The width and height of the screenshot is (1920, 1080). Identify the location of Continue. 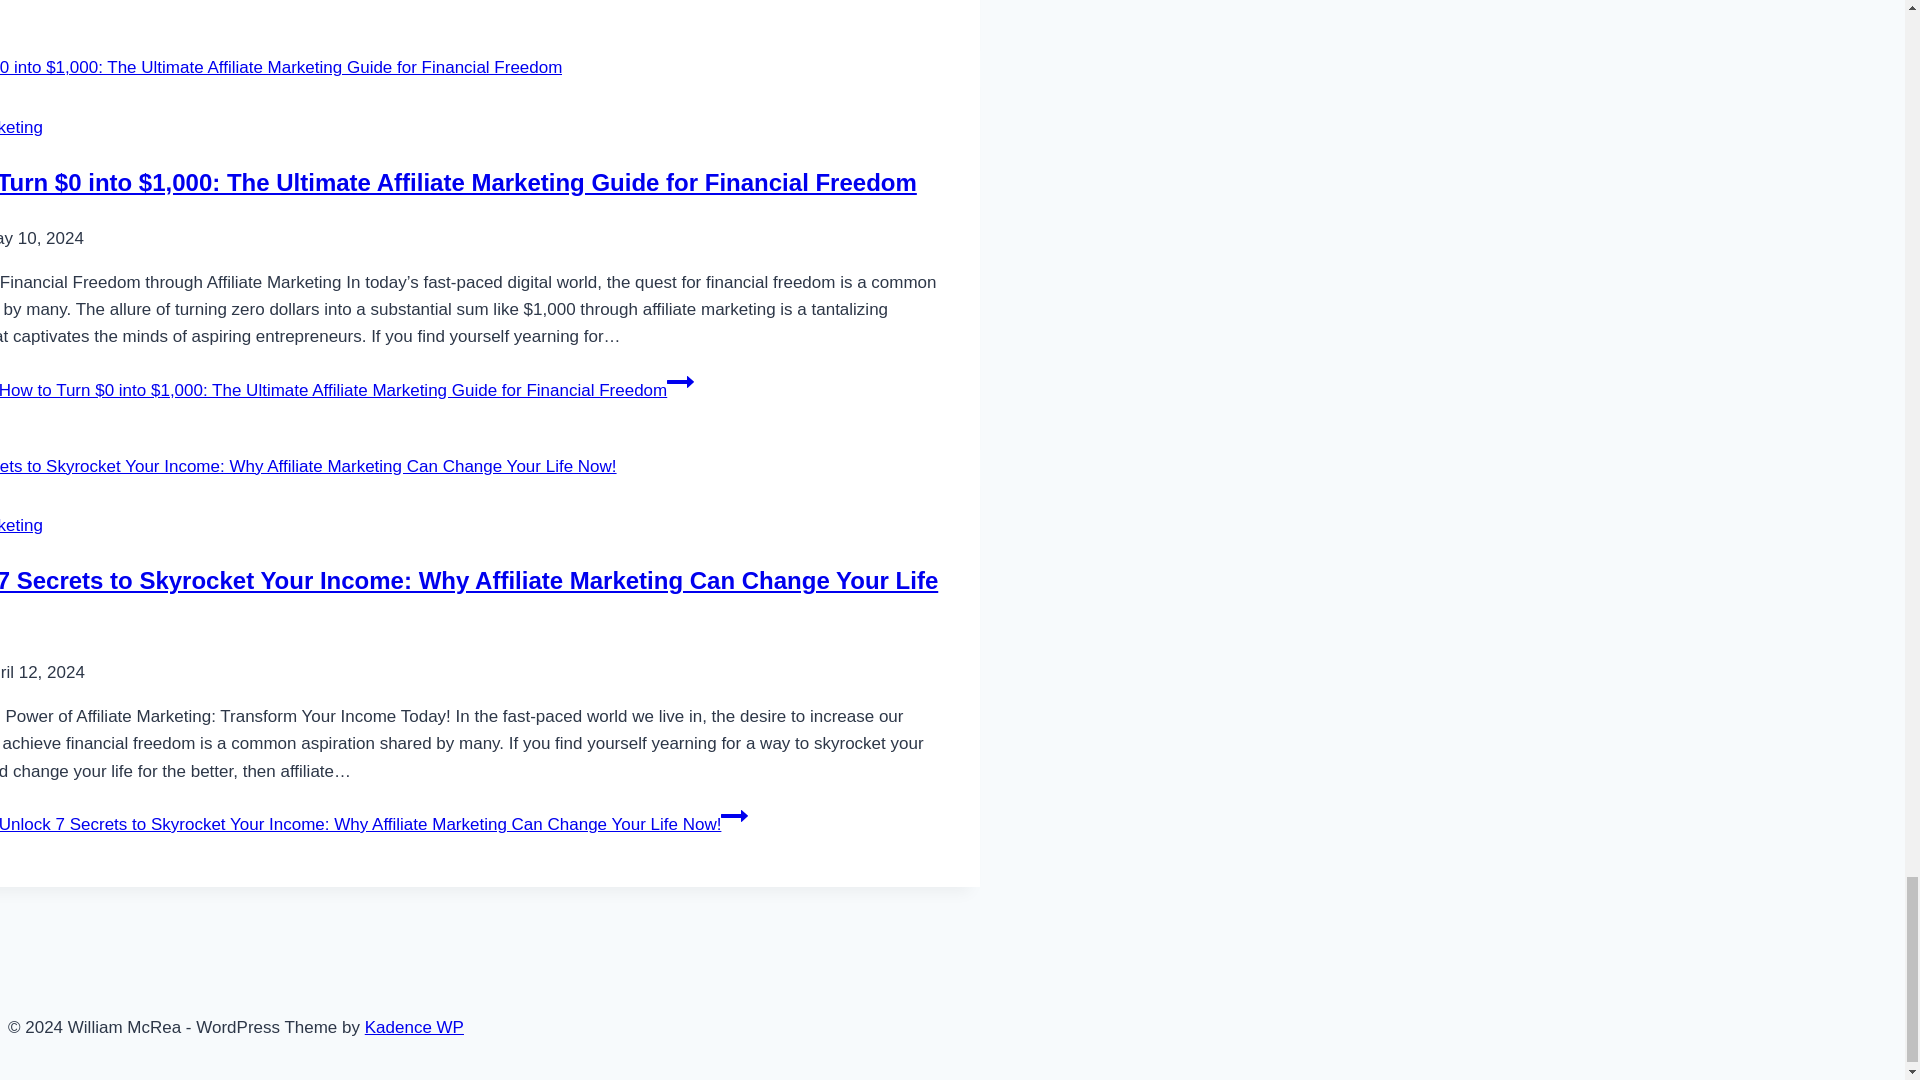
(734, 816).